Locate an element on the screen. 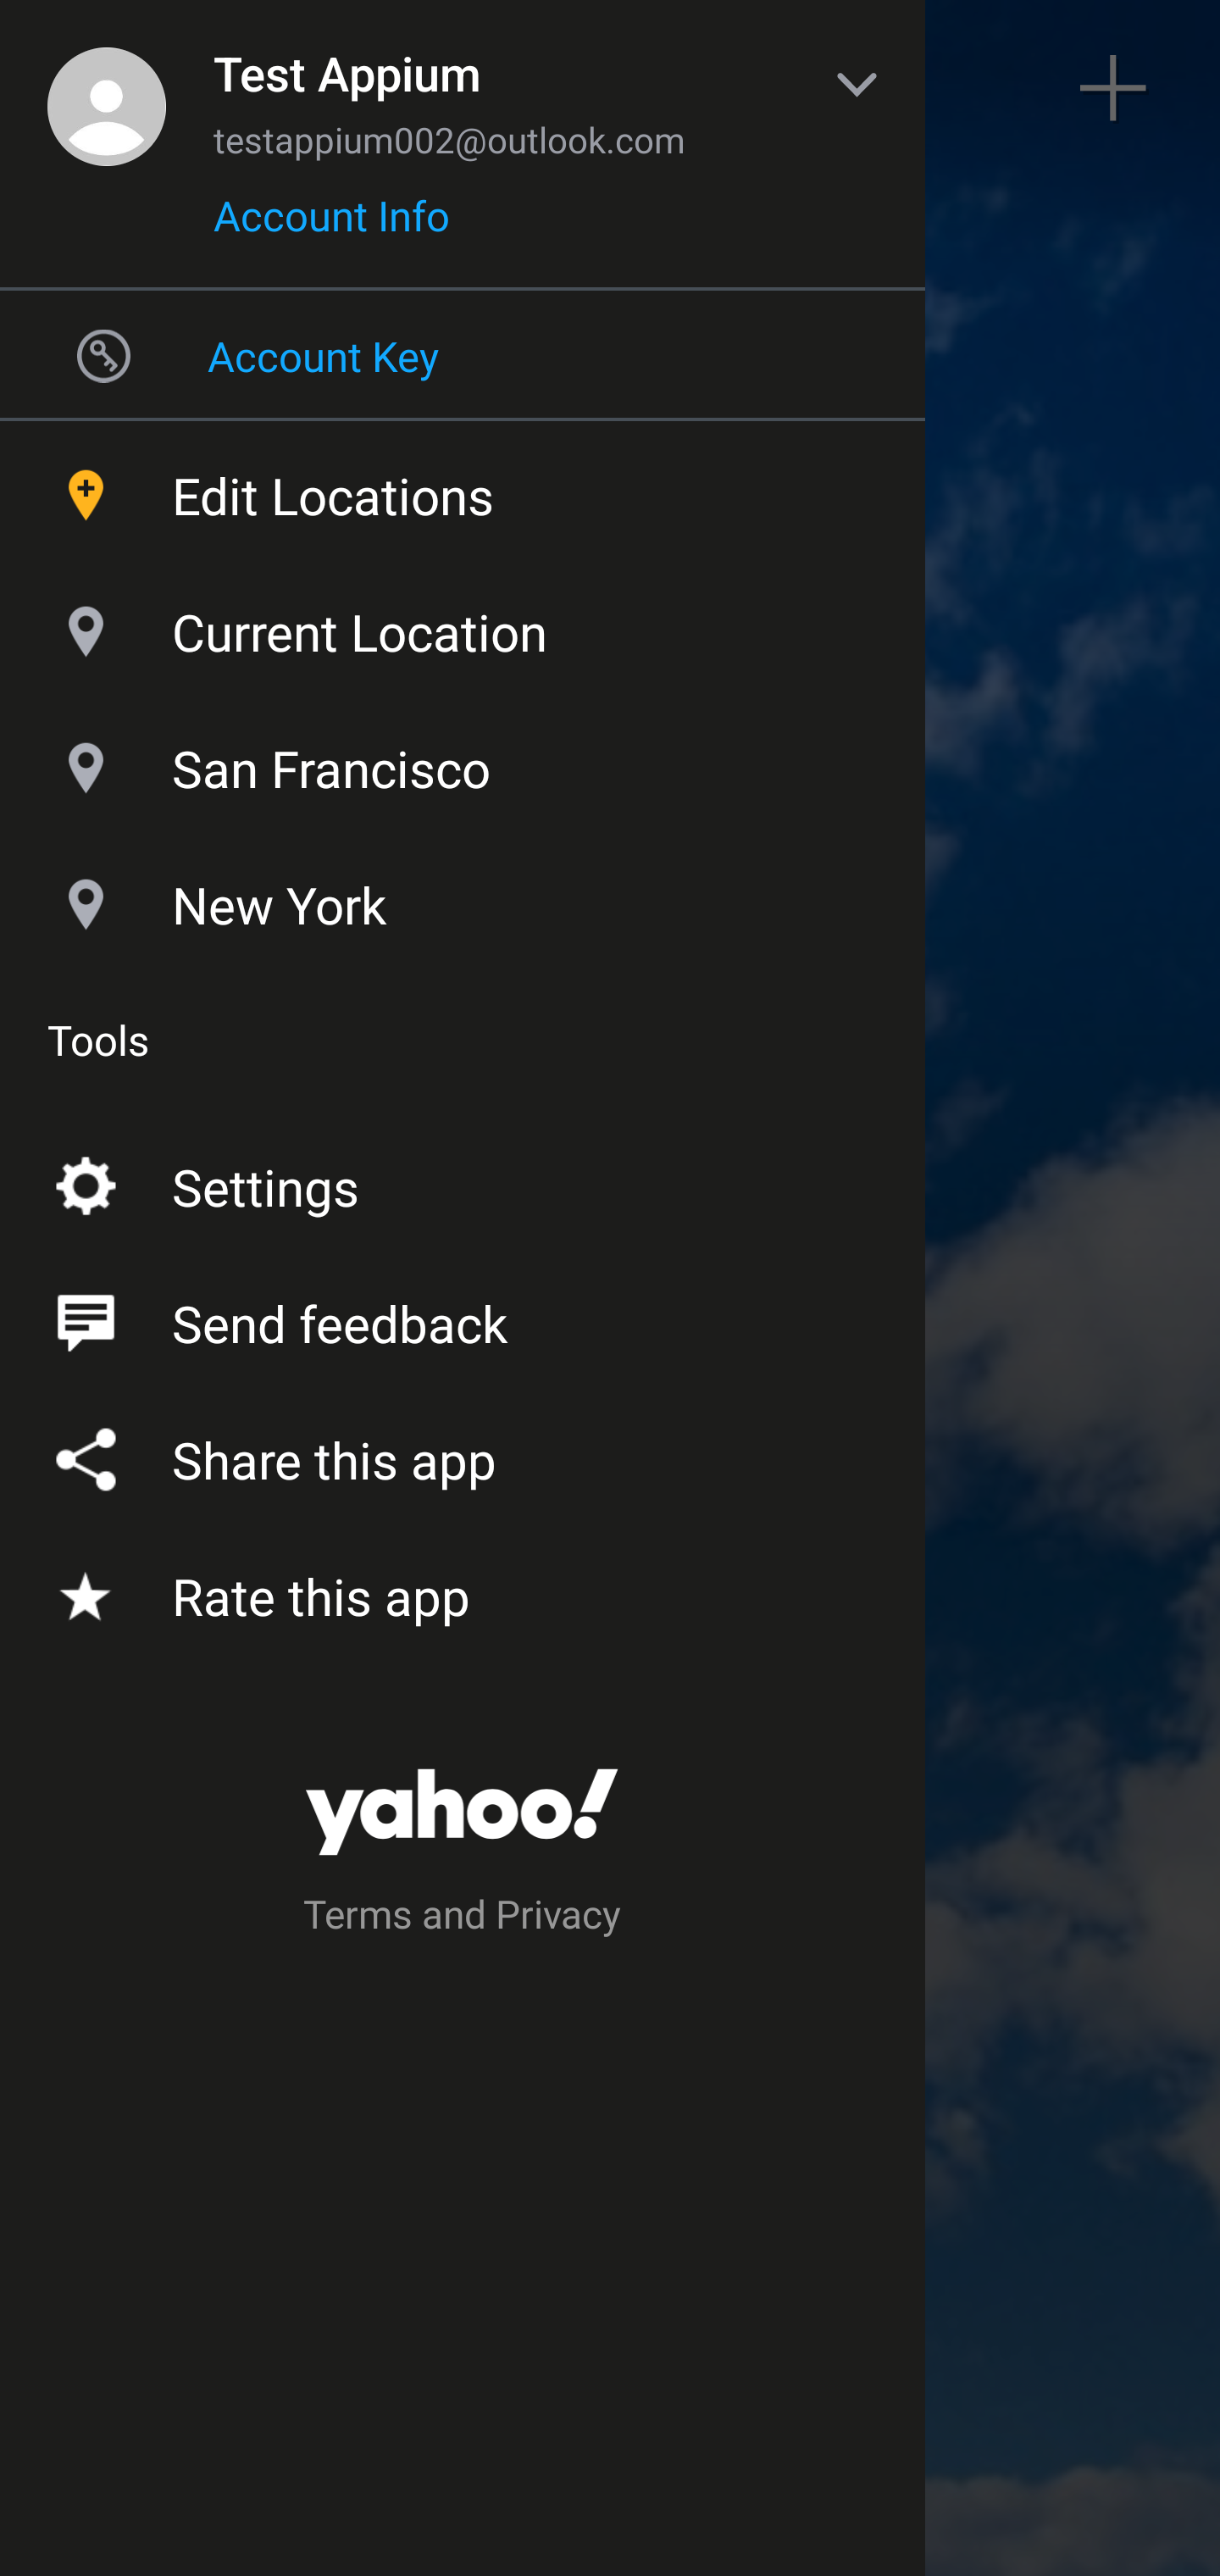  New York is located at coordinates (463, 897).